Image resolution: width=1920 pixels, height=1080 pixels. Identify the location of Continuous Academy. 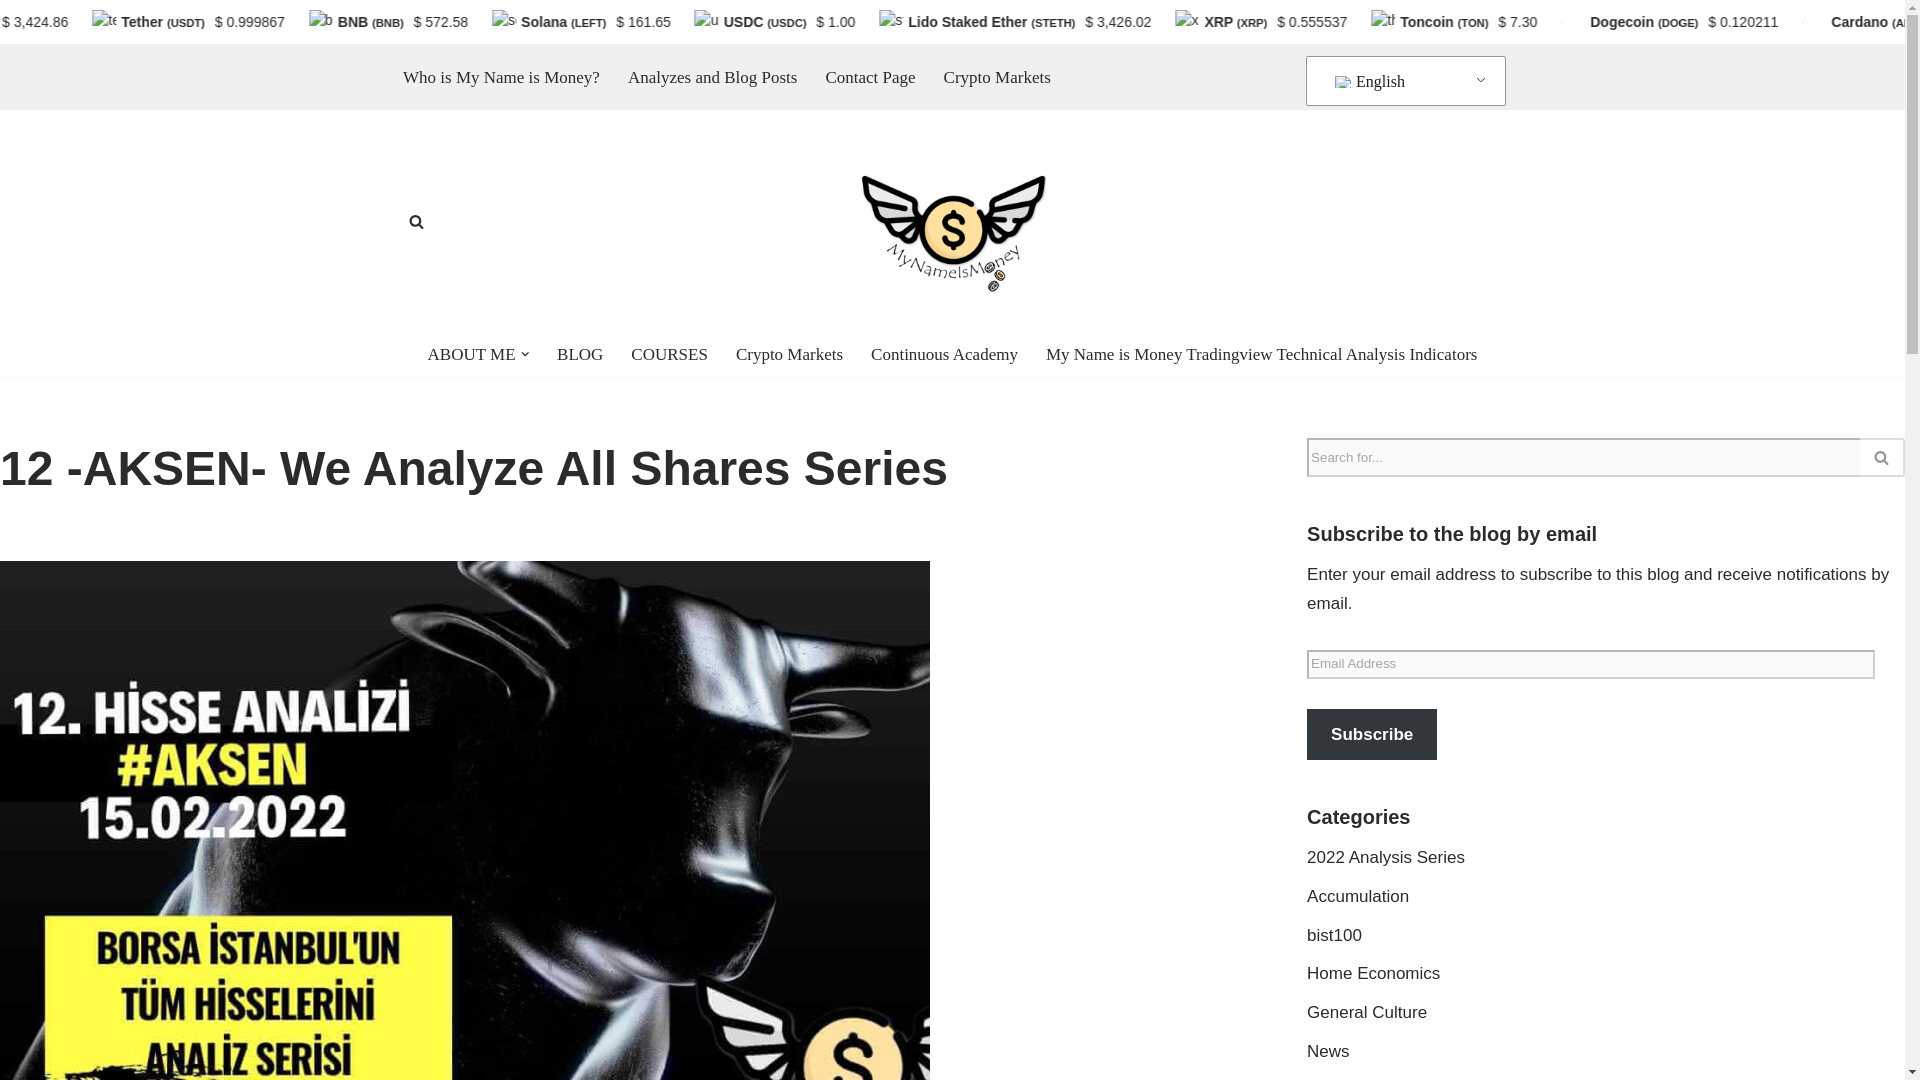
(944, 354).